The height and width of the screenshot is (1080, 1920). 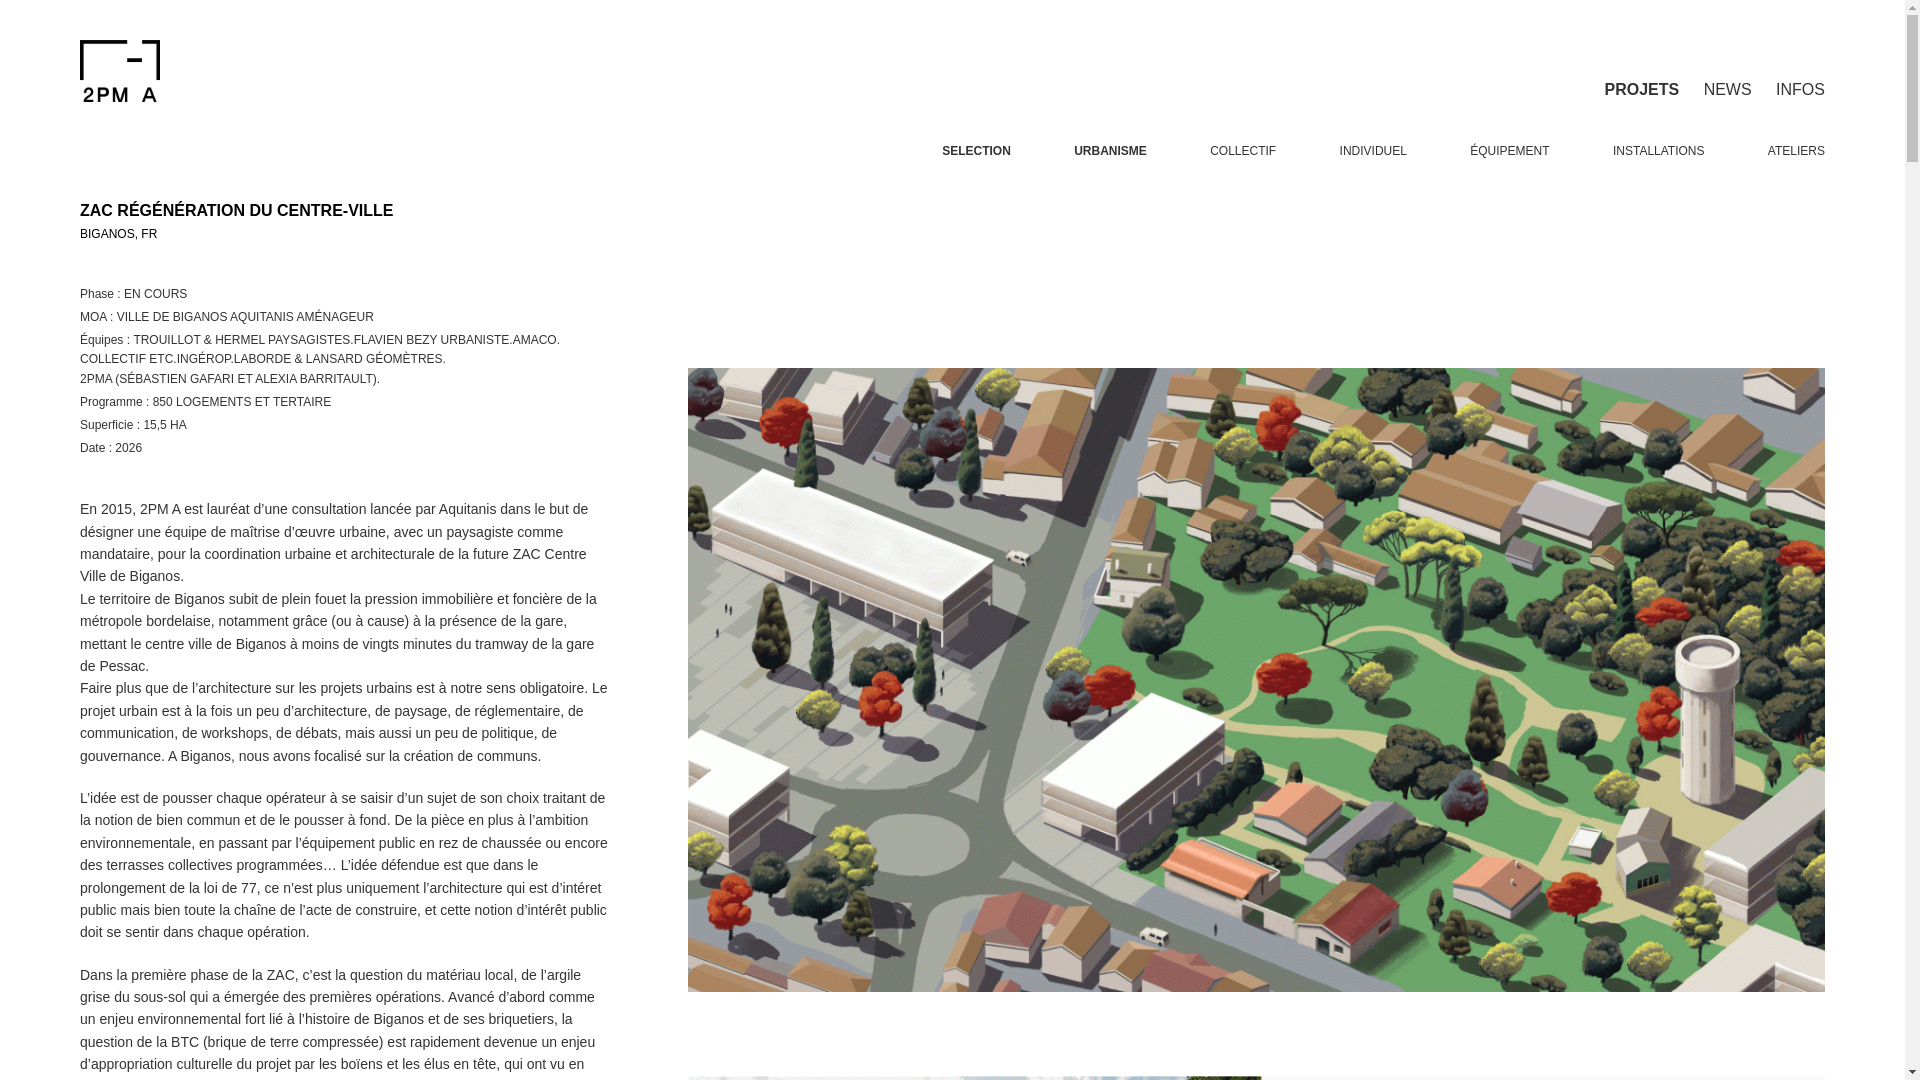 I want to click on PROJETS, so click(x=1642, y=76).